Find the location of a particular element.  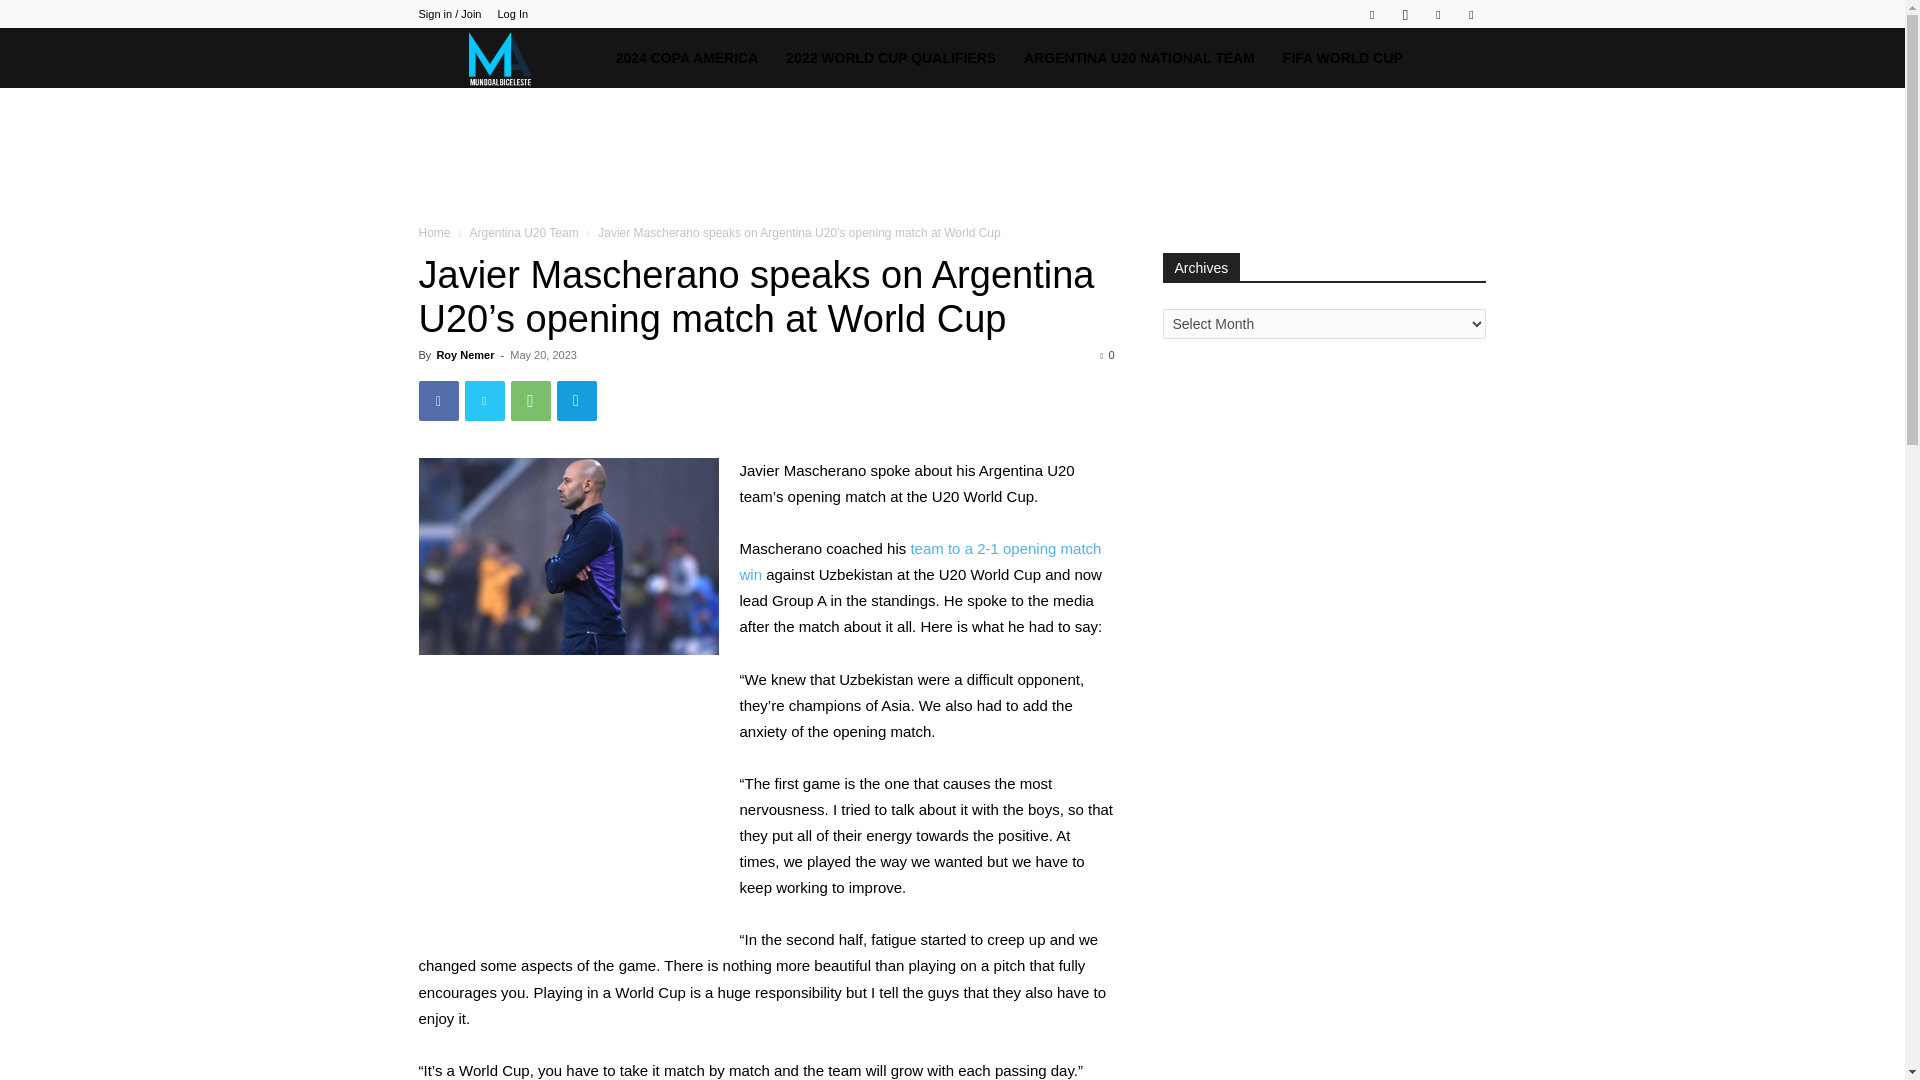

View all posts in Argentina U20 Team is located at coordinates (522, 232).